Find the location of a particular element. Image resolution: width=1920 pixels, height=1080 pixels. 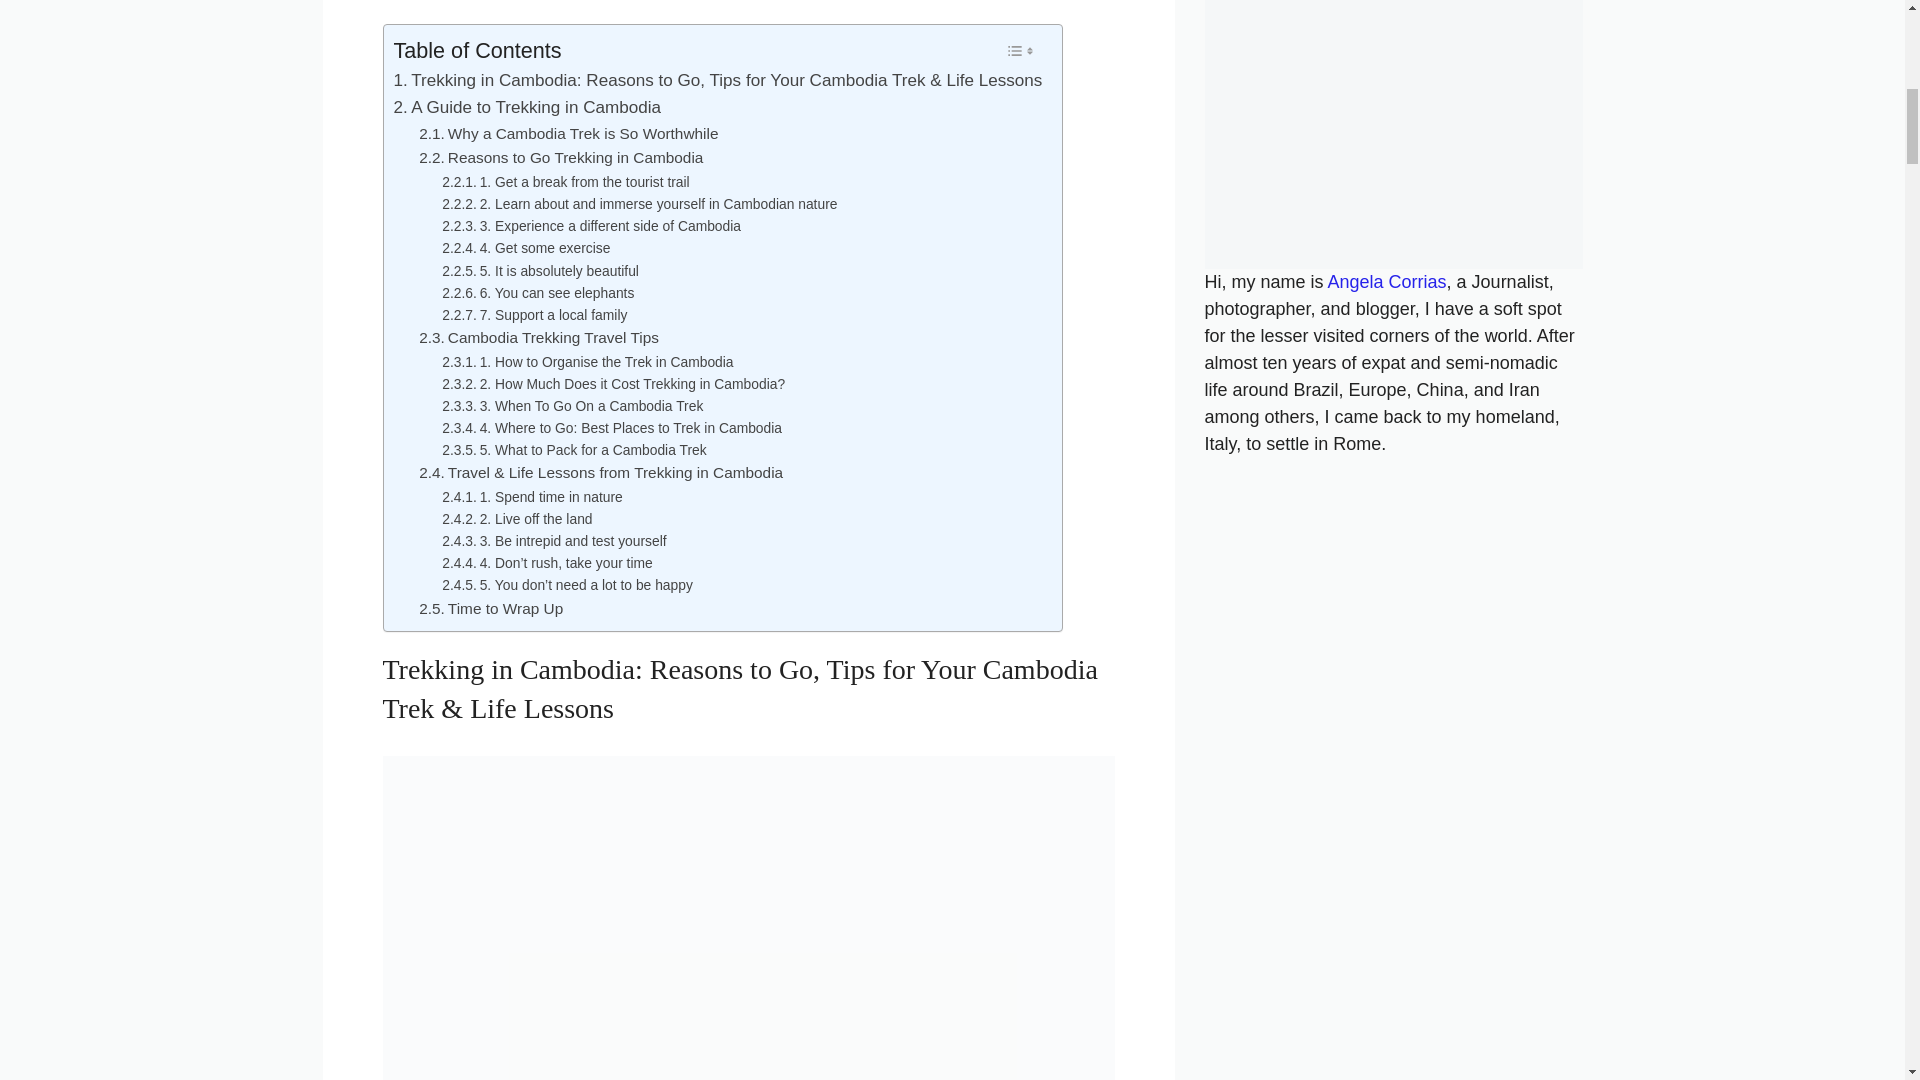

6. You can see elephants is located at coordinates (537, 292).